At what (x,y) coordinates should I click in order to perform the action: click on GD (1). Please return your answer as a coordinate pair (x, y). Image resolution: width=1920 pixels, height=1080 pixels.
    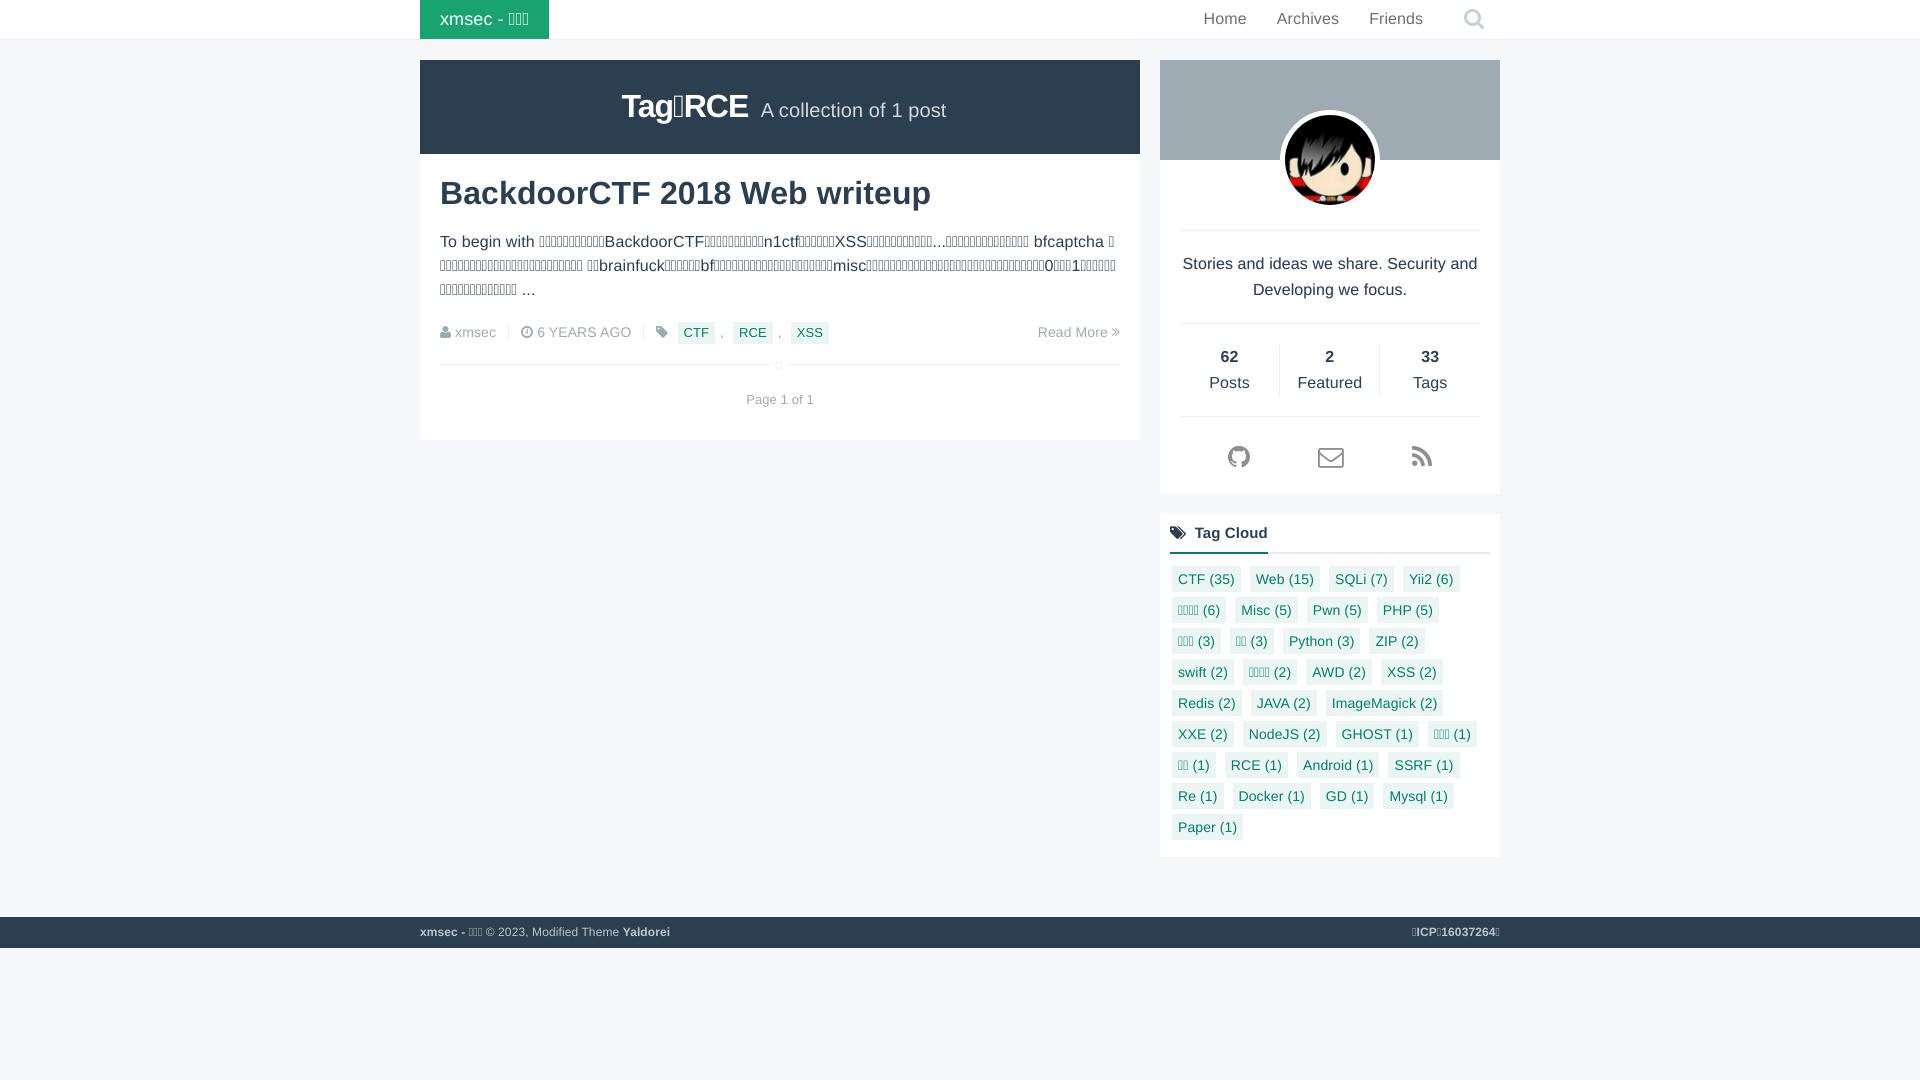
    Looking at the image, I should click on (1348, 796).